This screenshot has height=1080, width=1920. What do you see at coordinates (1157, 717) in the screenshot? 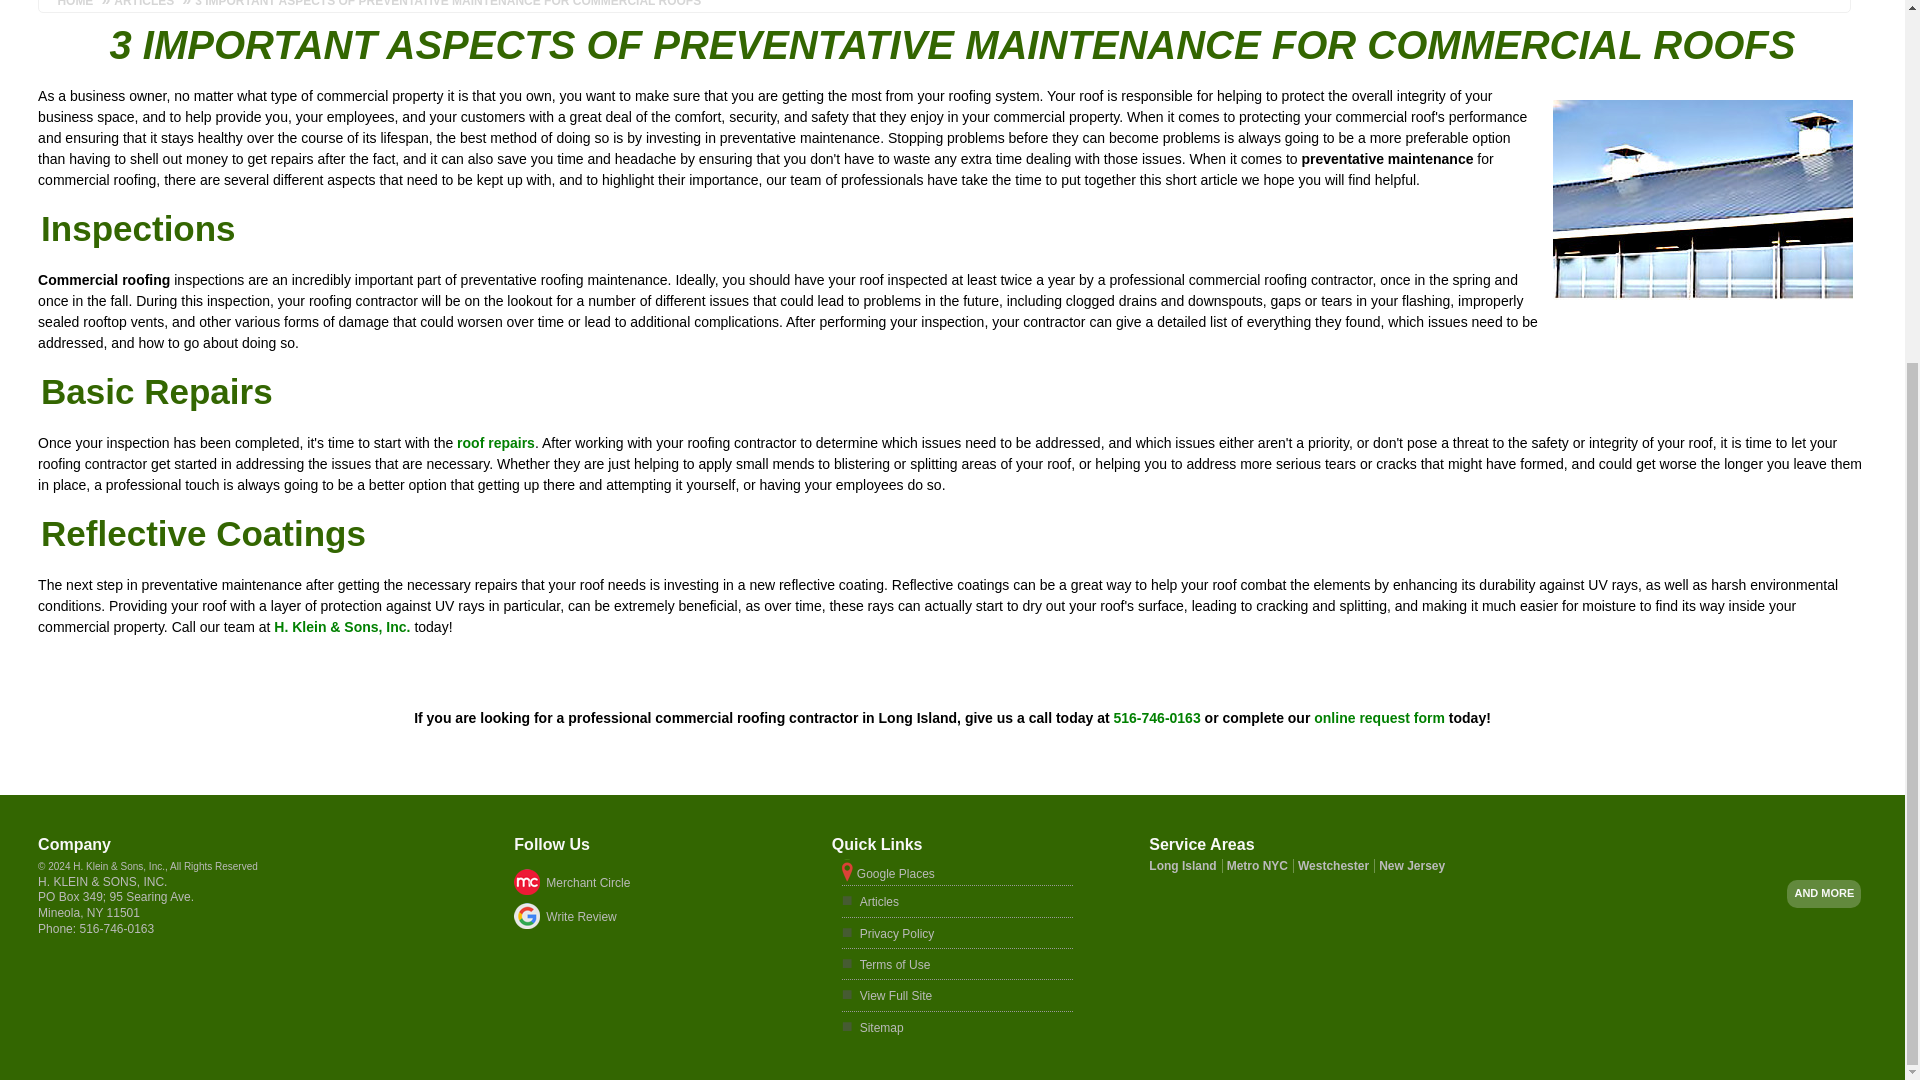
I see `516-746-0163` at bounding box center [1157, 717].